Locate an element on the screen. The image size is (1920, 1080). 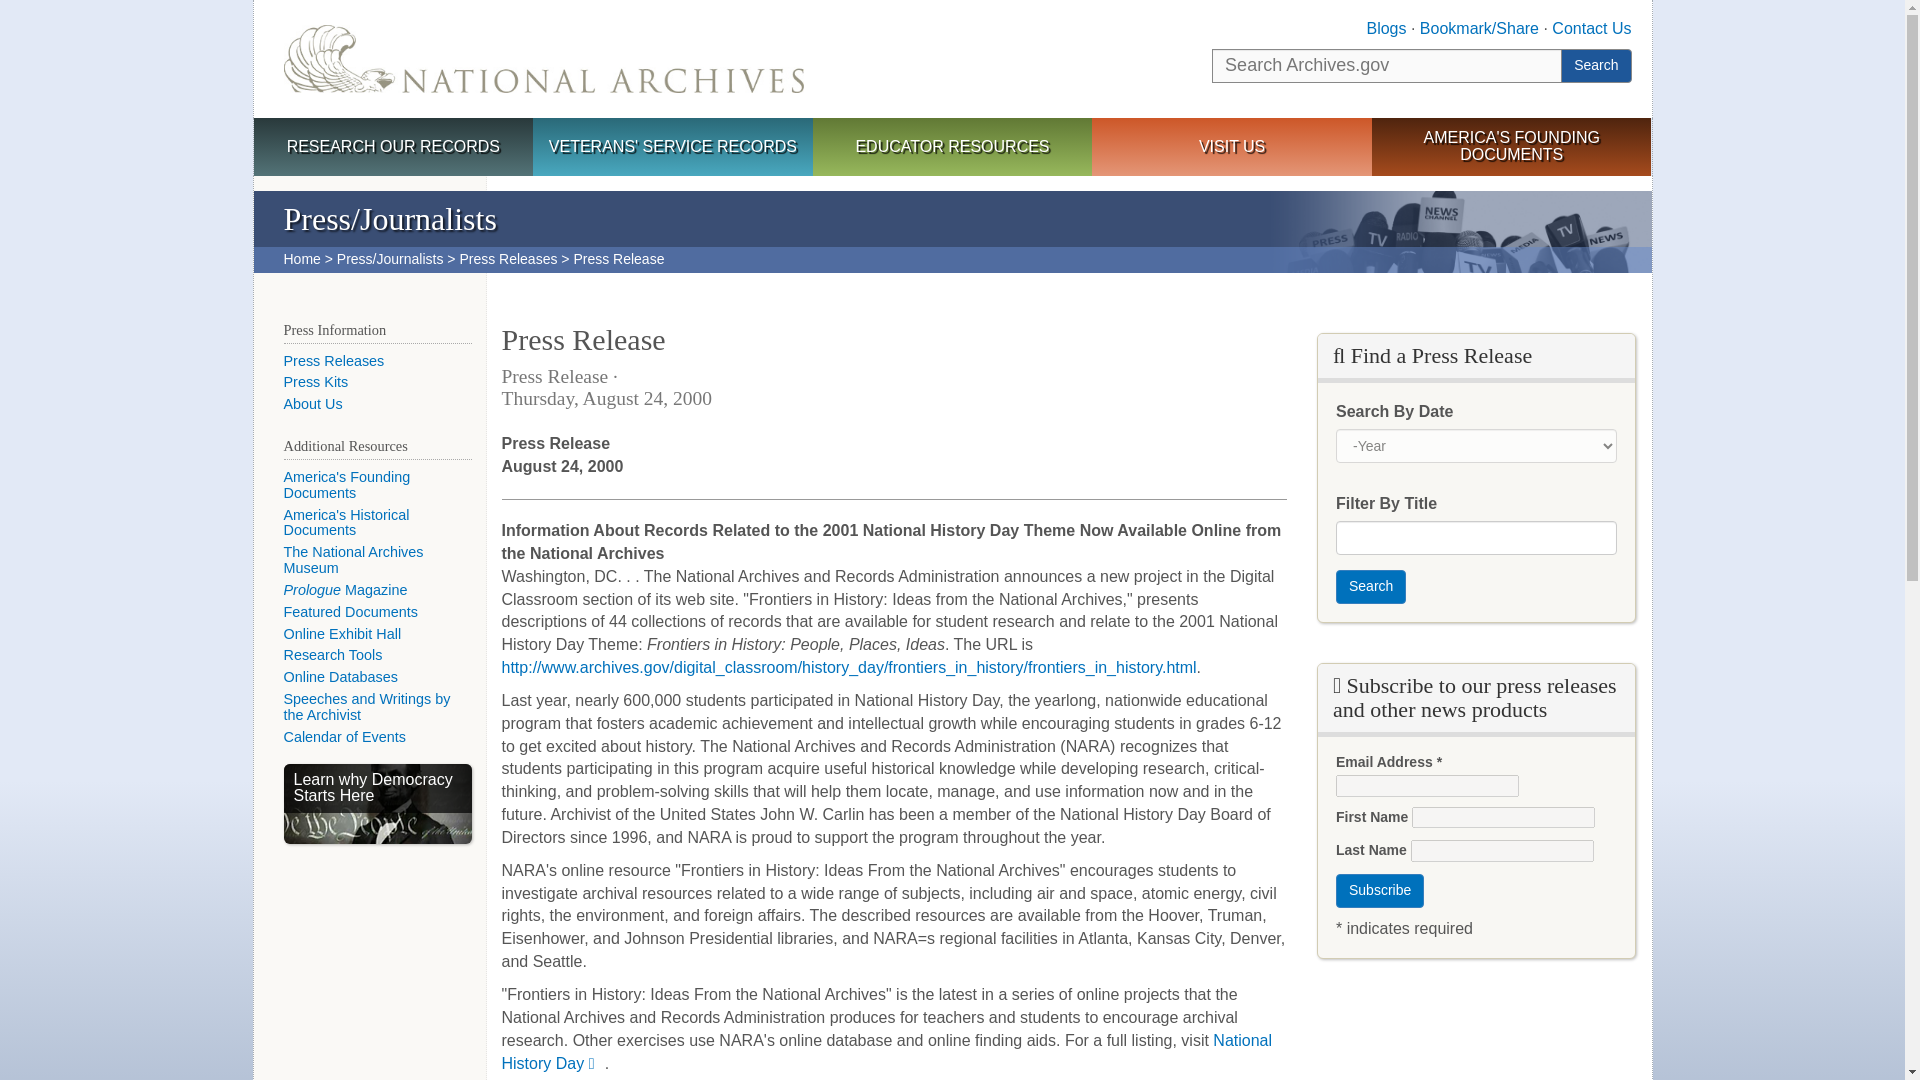
The National Archives Museum is located at coordinates (354, 560).